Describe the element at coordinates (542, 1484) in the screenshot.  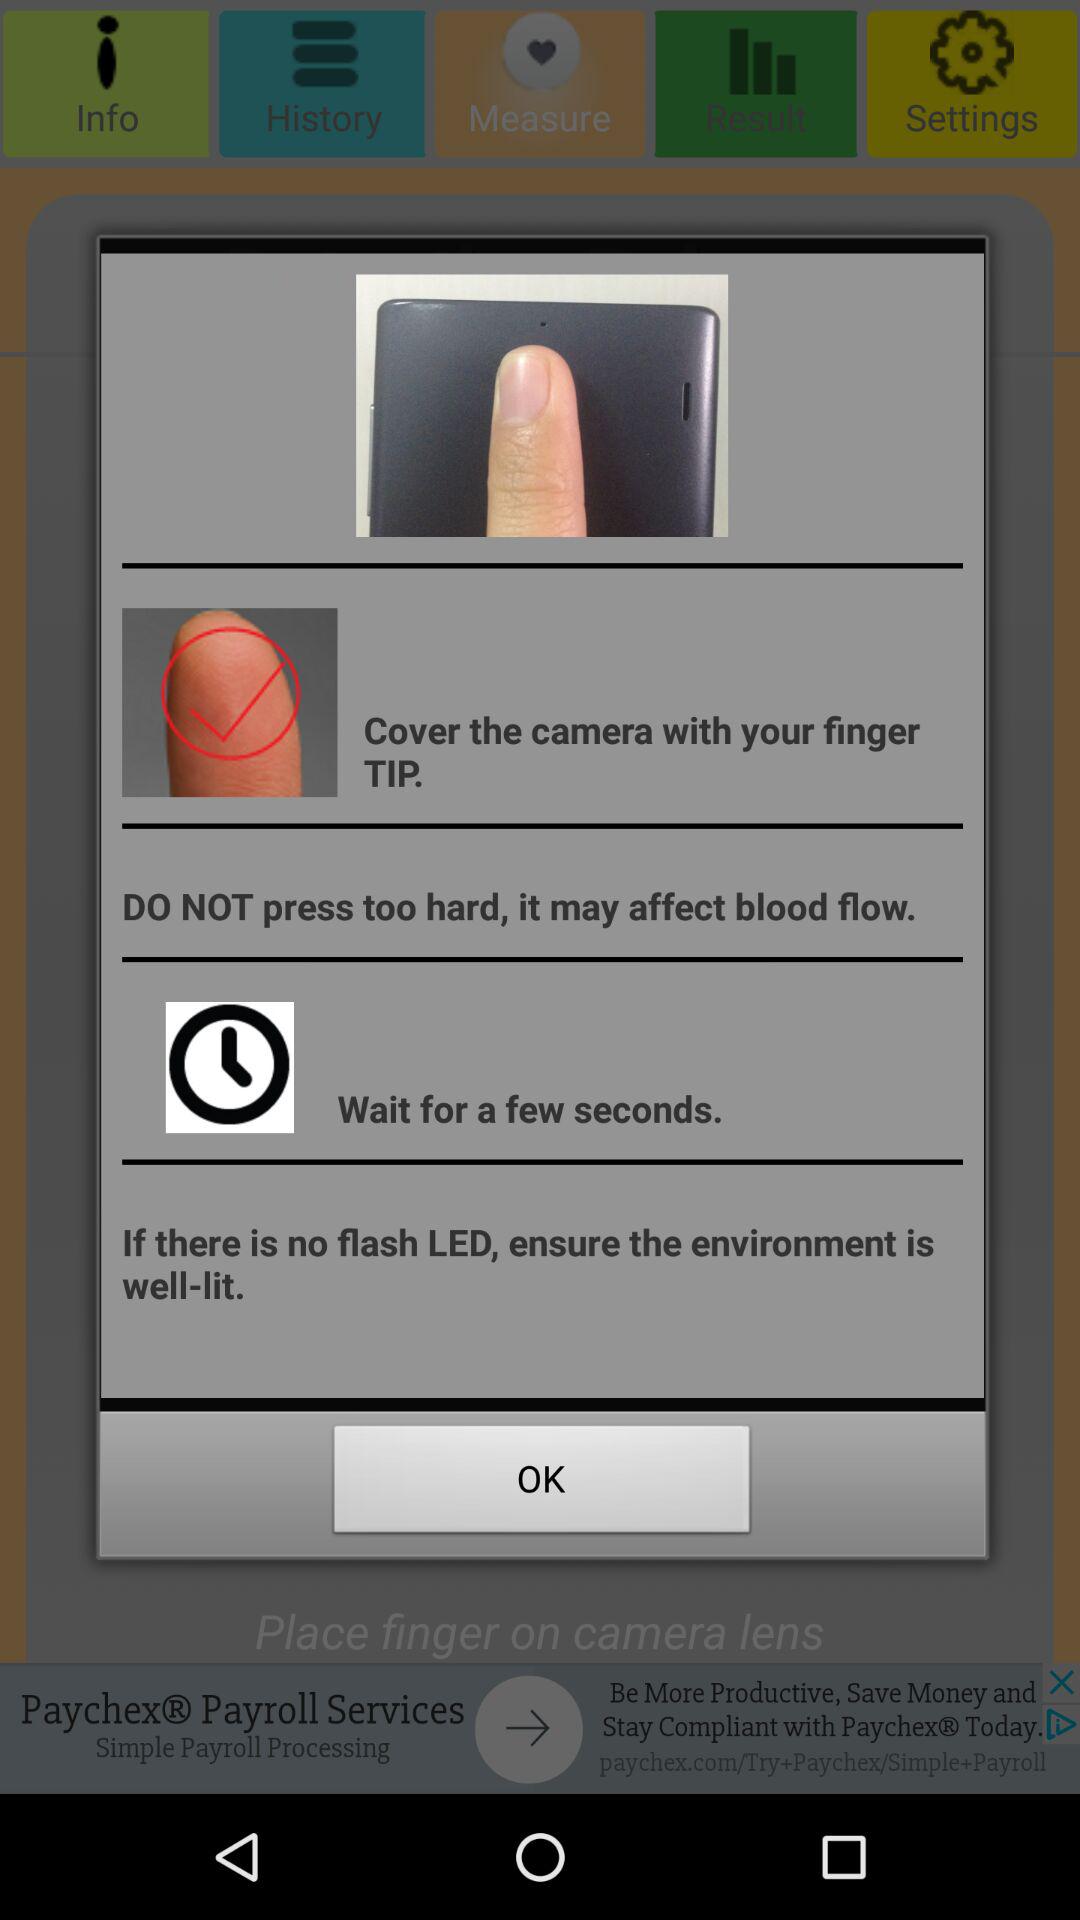
I see `choose item below if there is icon` at that location.